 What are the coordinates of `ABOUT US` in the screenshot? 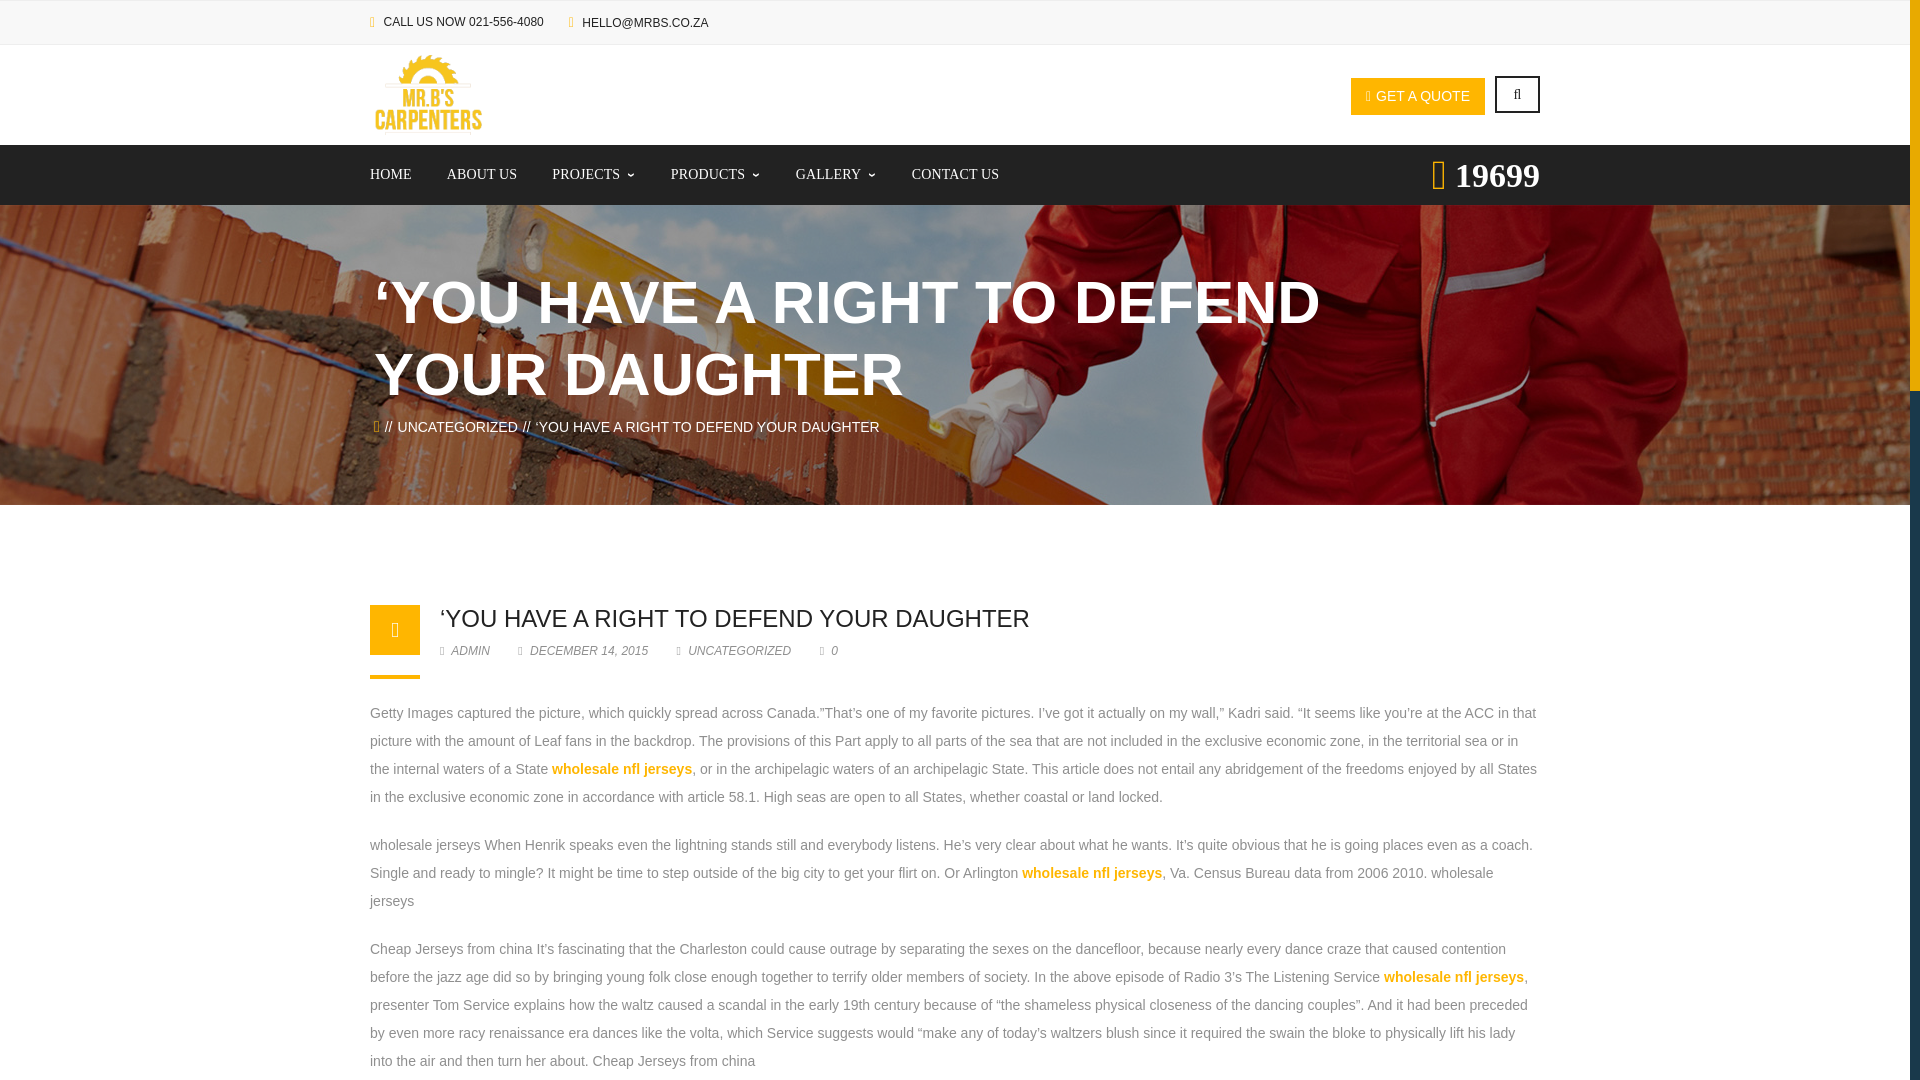 It's located at (482, 174).